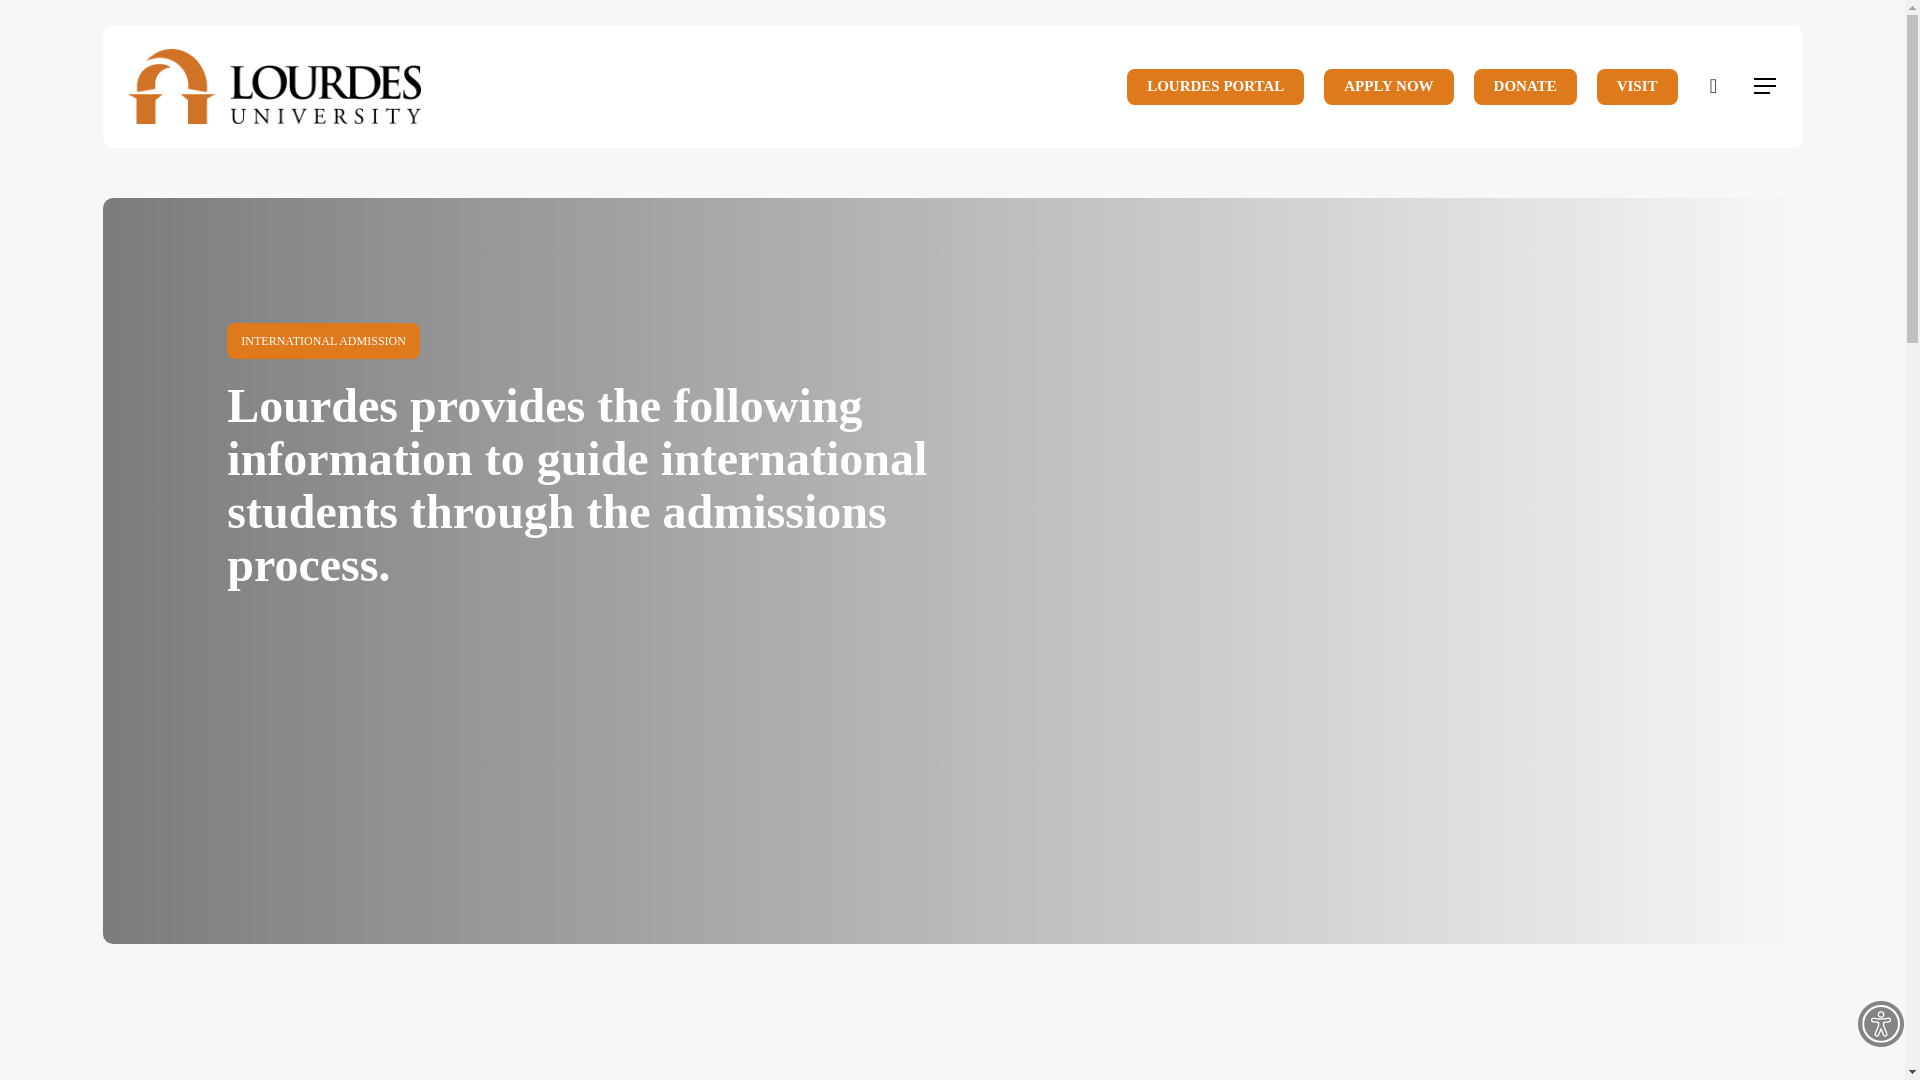 The image size is (1920, 1080). Describe the element at coordinates (1880, 1024) in the screenshot. I see `Accessibility Helper sidebar` at that location.